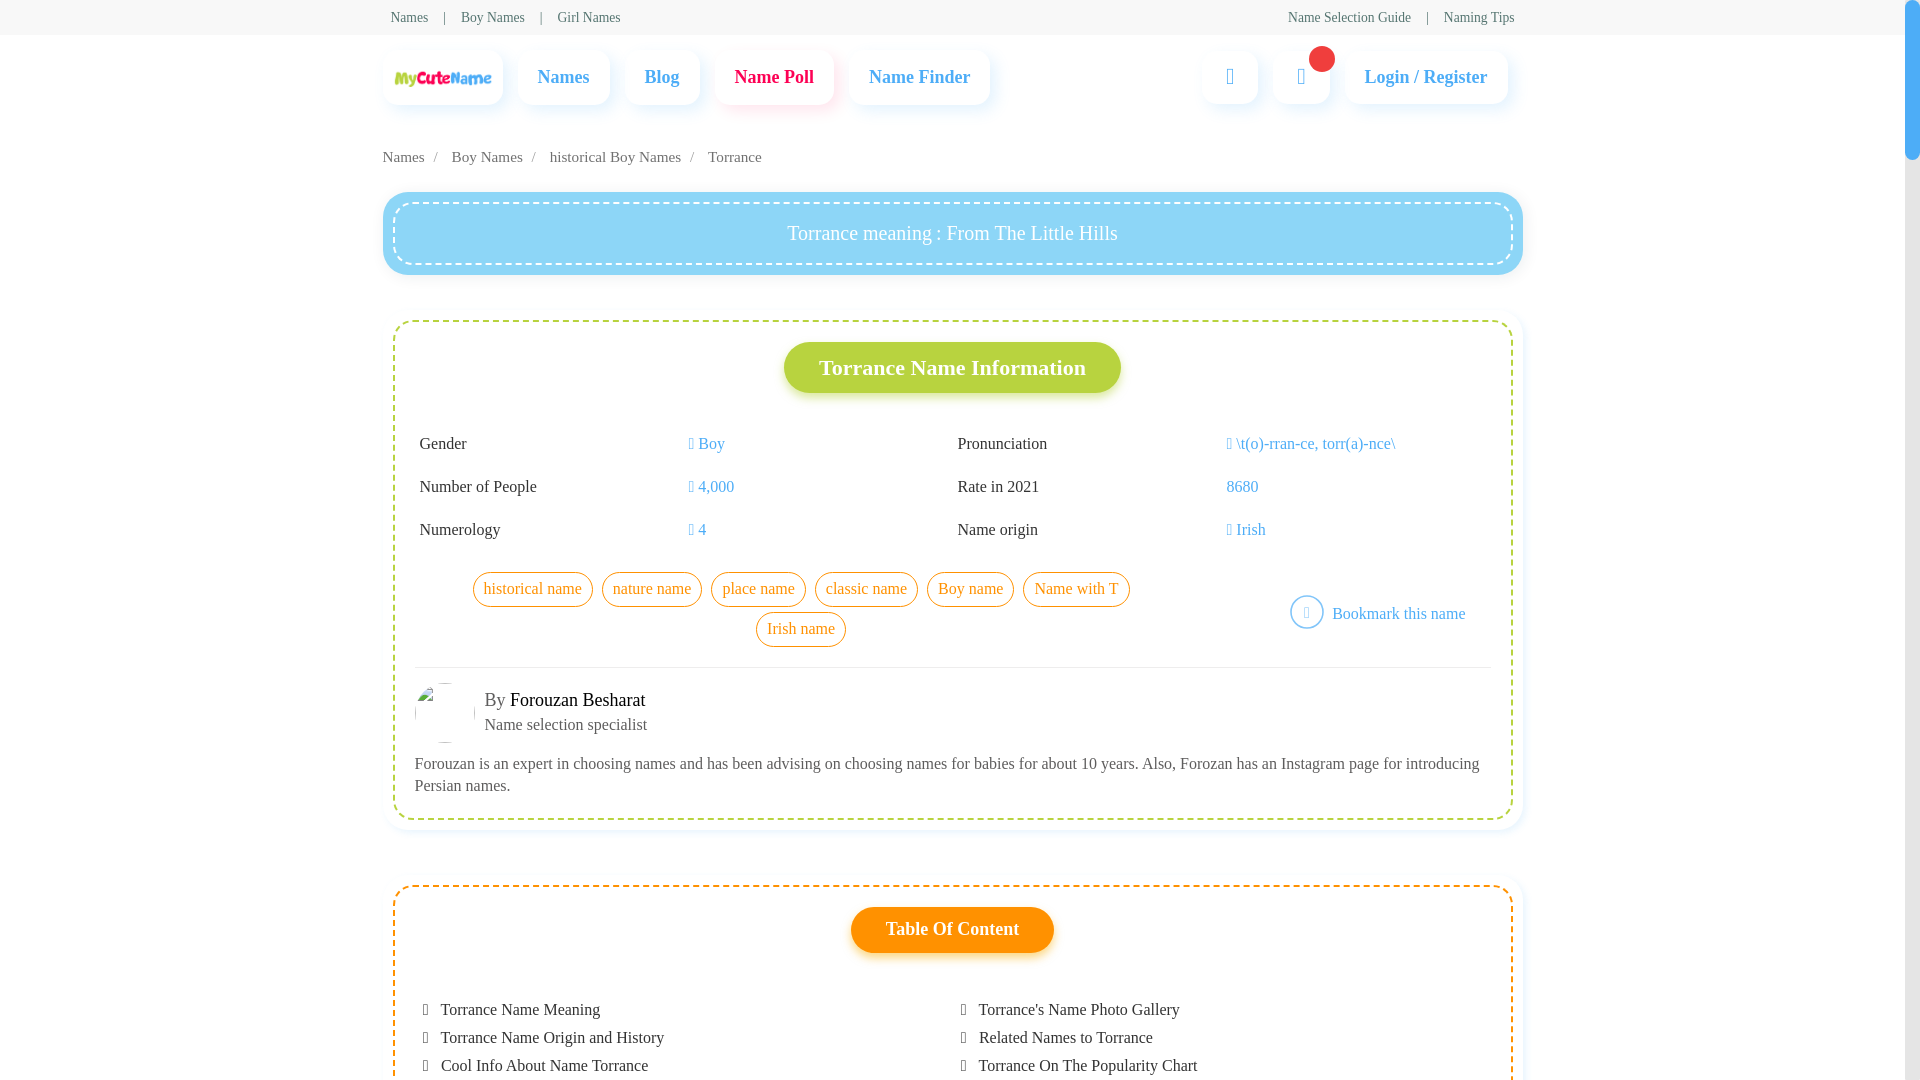 The width and height of the screenshot is (1920, 1080). What do you see at coordinates (408, 17) in the screenshot?
I see `Names` at bounding box center [408, 17].